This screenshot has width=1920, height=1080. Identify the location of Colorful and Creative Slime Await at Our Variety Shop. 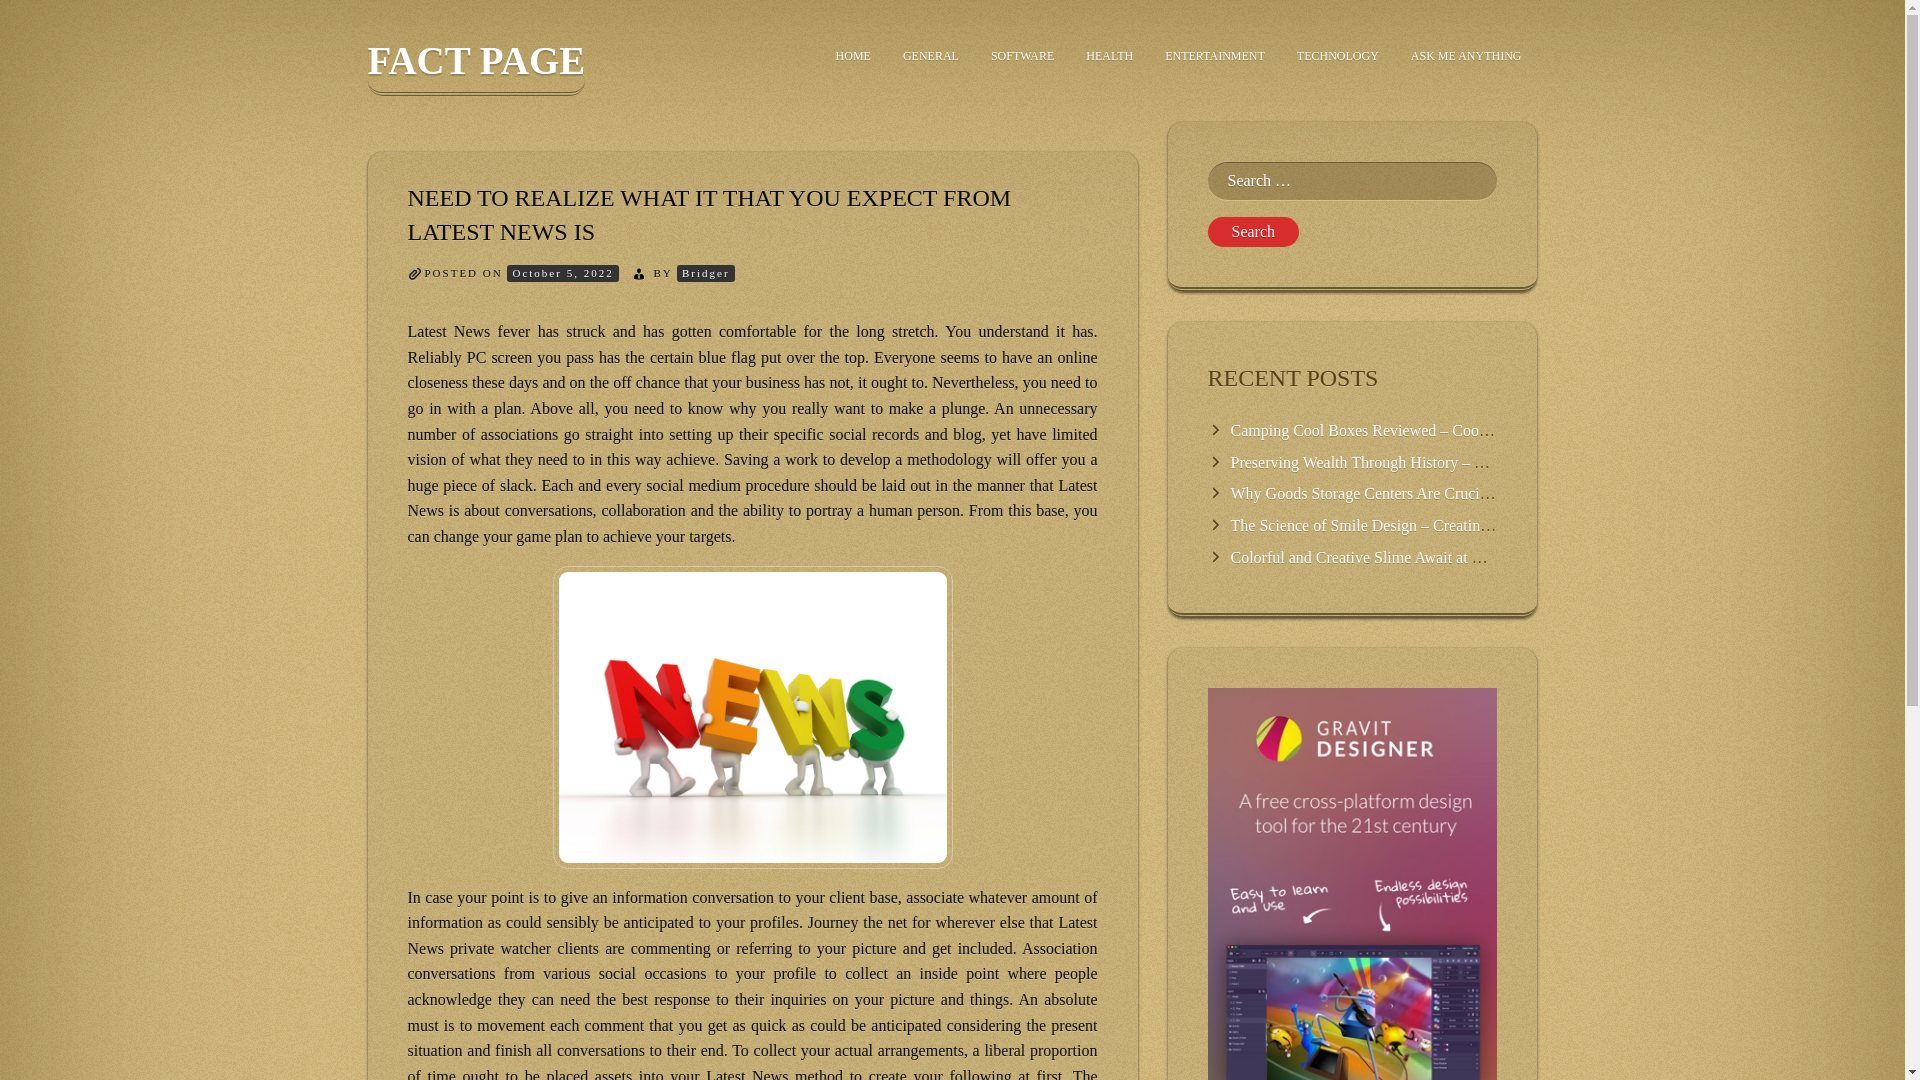
(1406, 556).